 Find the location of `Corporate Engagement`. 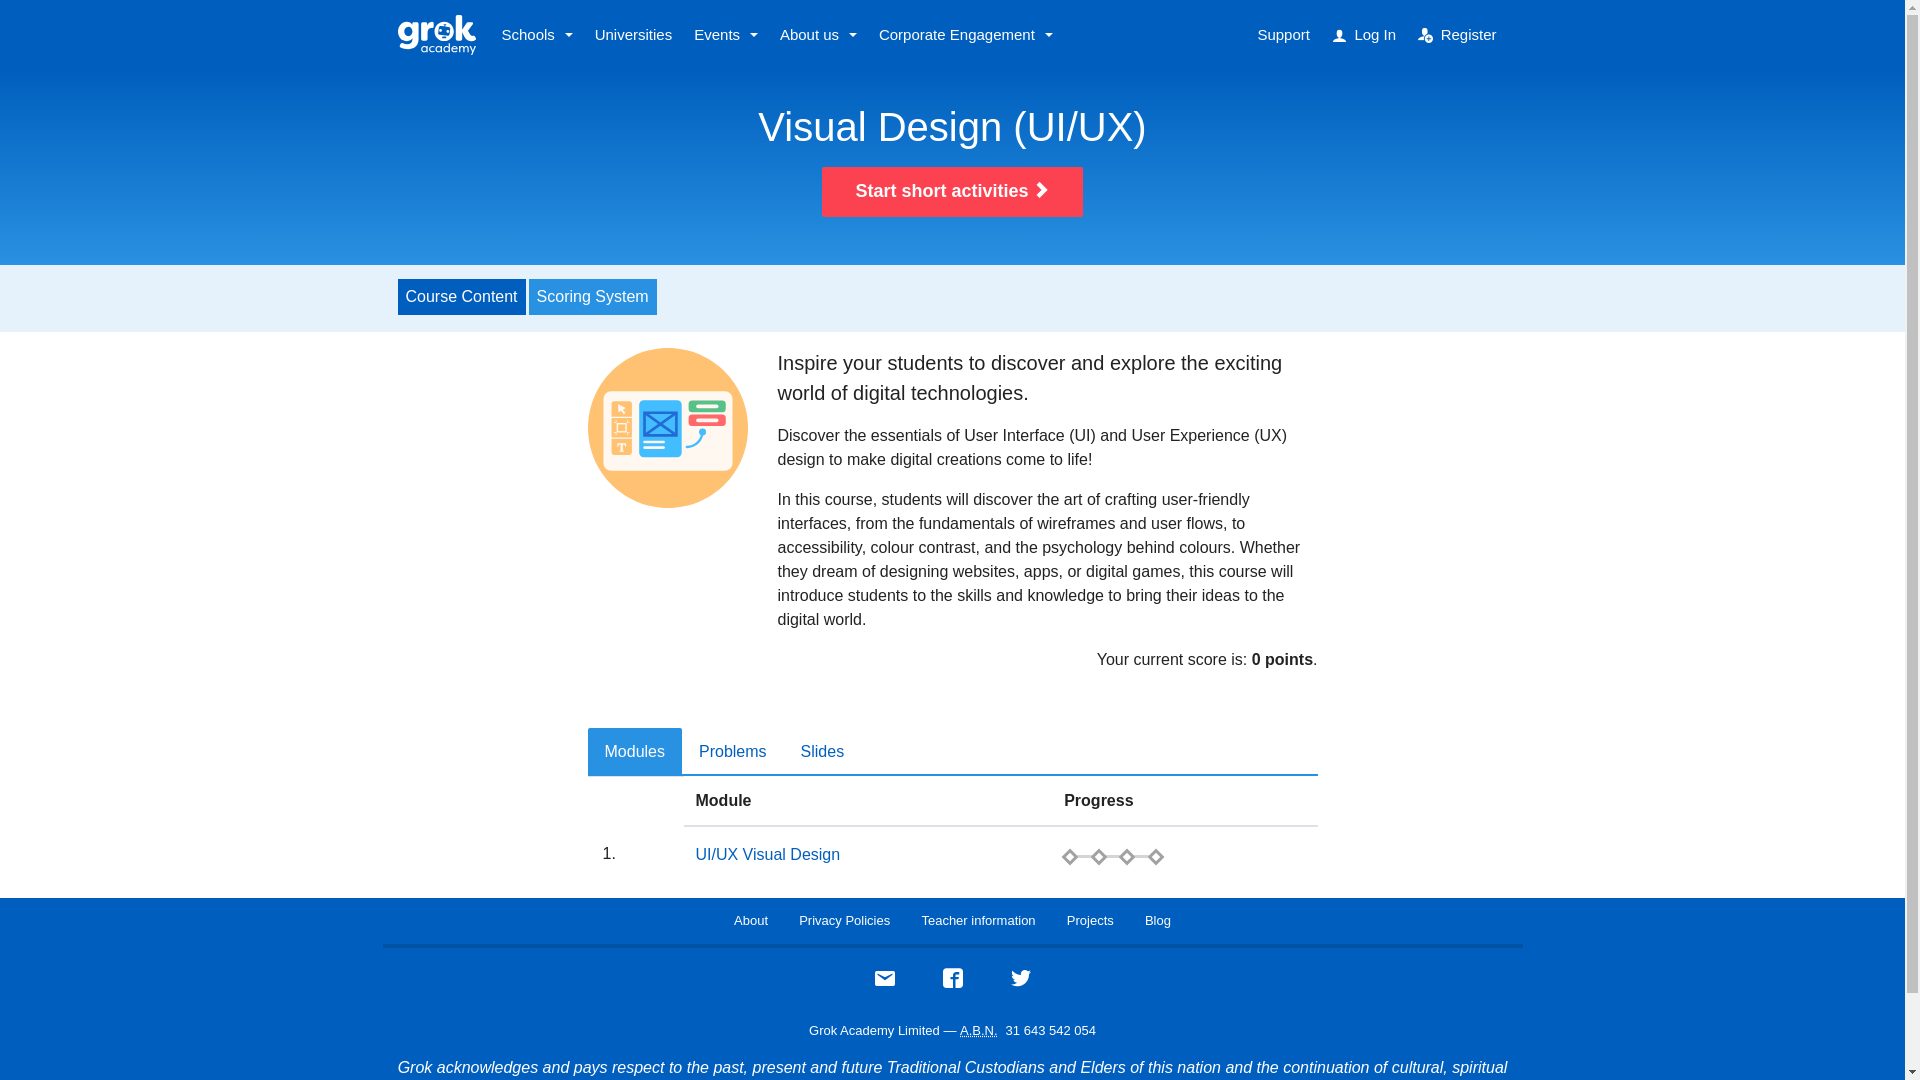

Corporate Engagement is located at coordinates (965, 36).